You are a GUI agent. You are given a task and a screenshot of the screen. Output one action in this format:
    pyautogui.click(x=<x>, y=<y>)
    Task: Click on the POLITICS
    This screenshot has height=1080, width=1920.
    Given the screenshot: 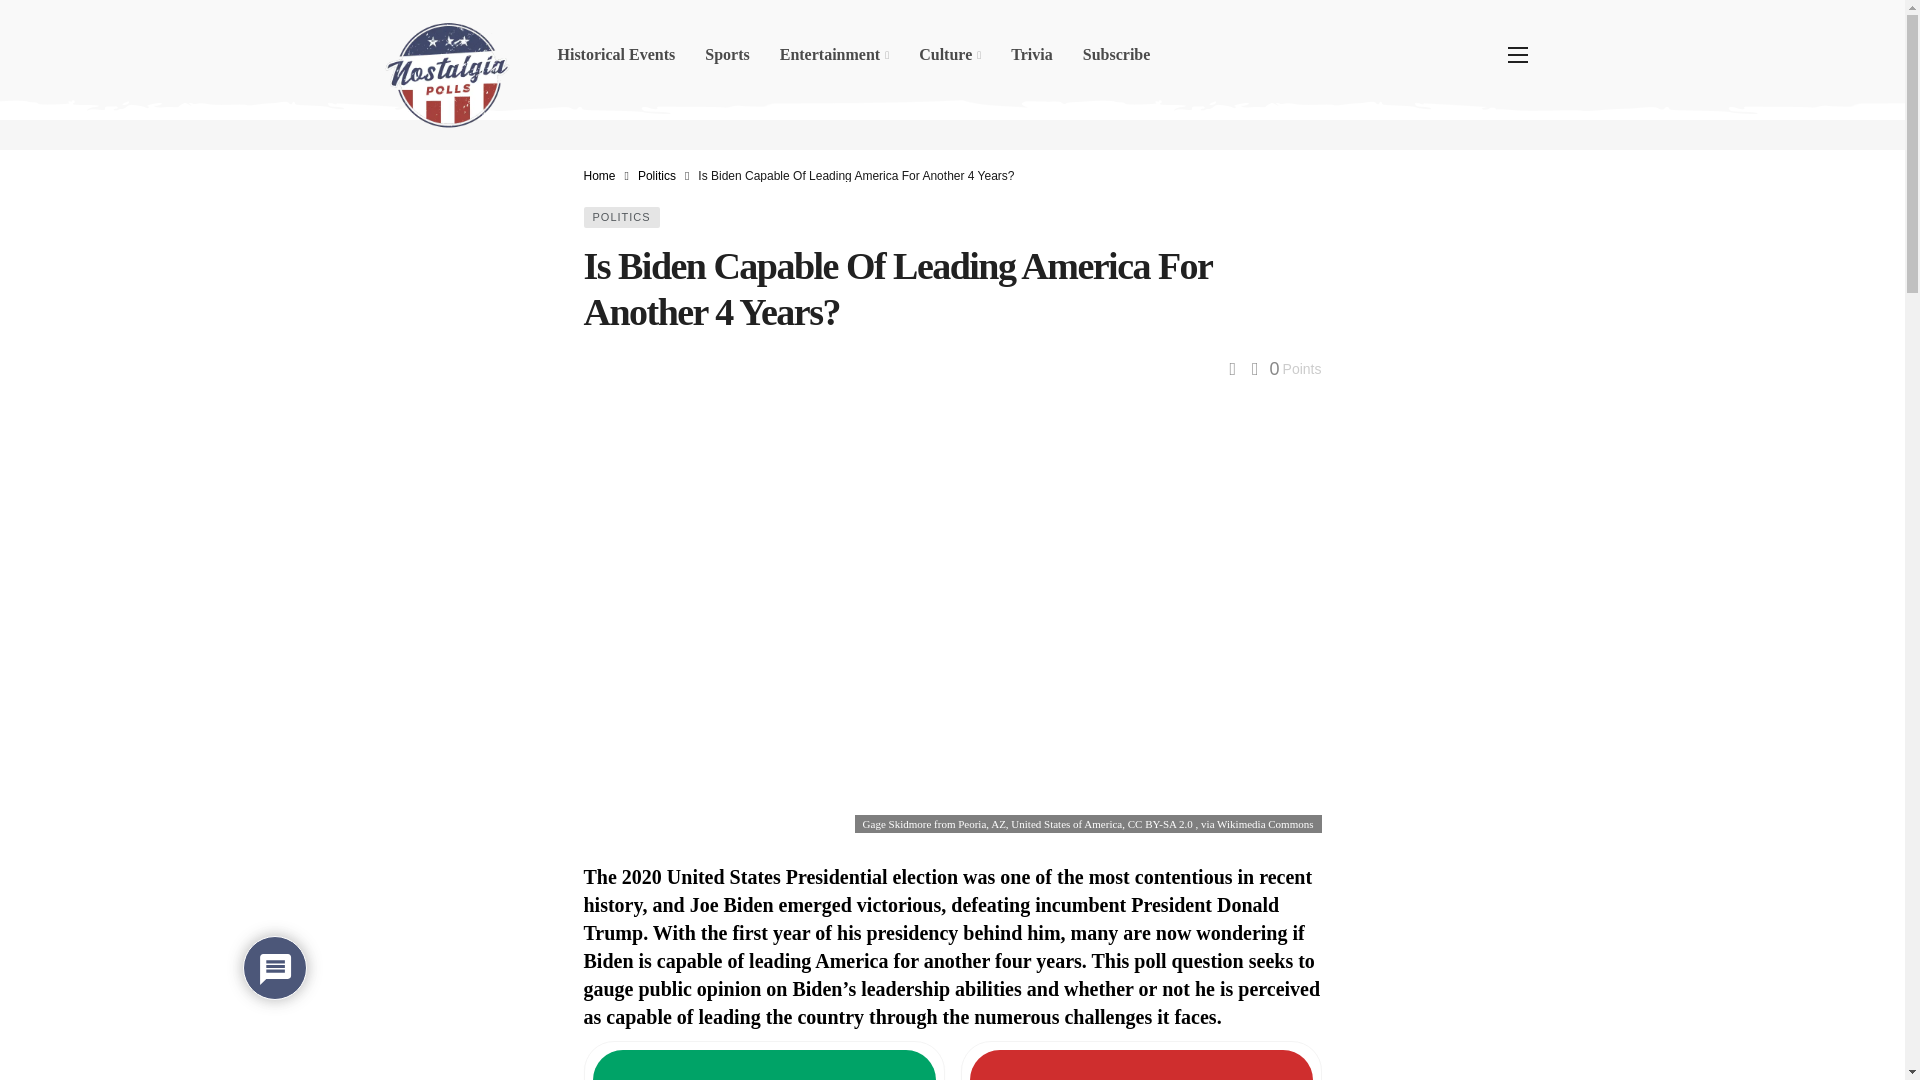 What is the action you would take?
    pyautogui.click(x=622, y=217)
    